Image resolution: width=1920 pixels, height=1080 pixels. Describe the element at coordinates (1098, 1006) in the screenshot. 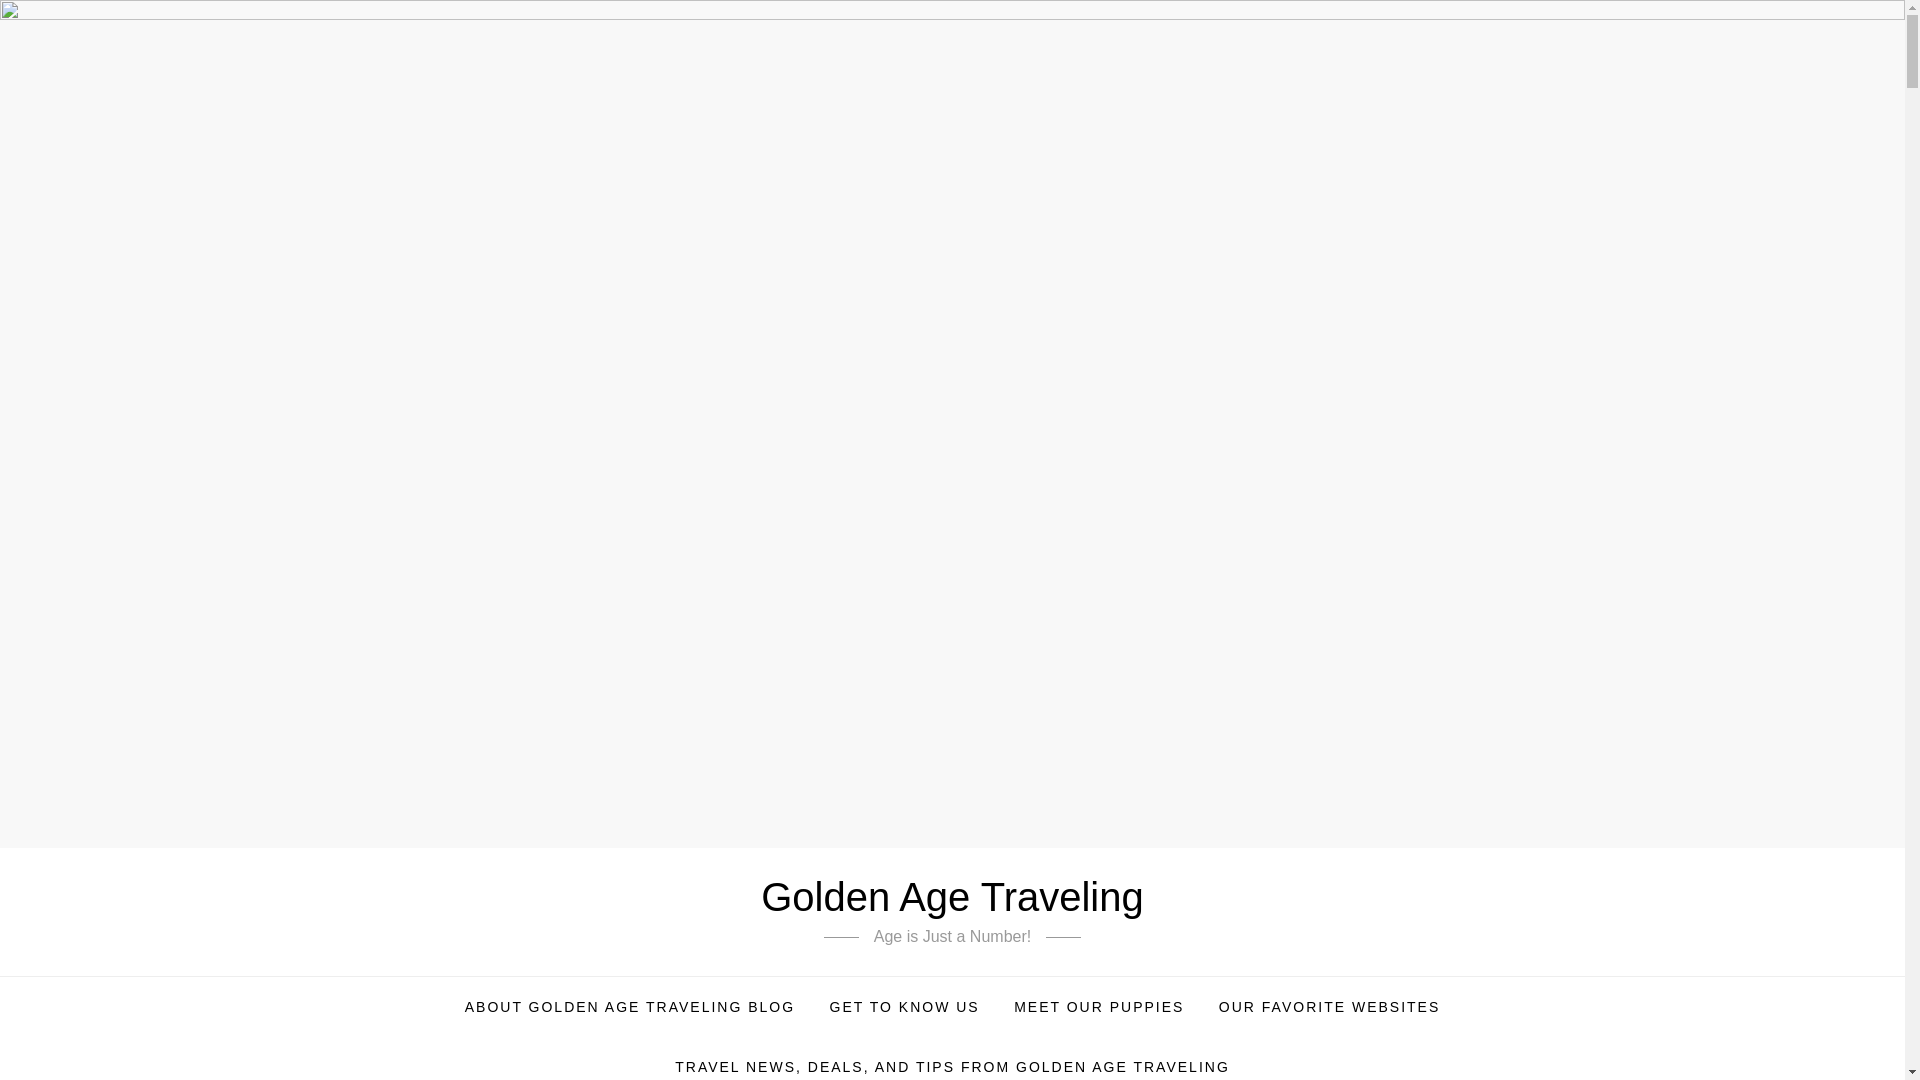

I see `MEET OUR PUPPIES` at that location.